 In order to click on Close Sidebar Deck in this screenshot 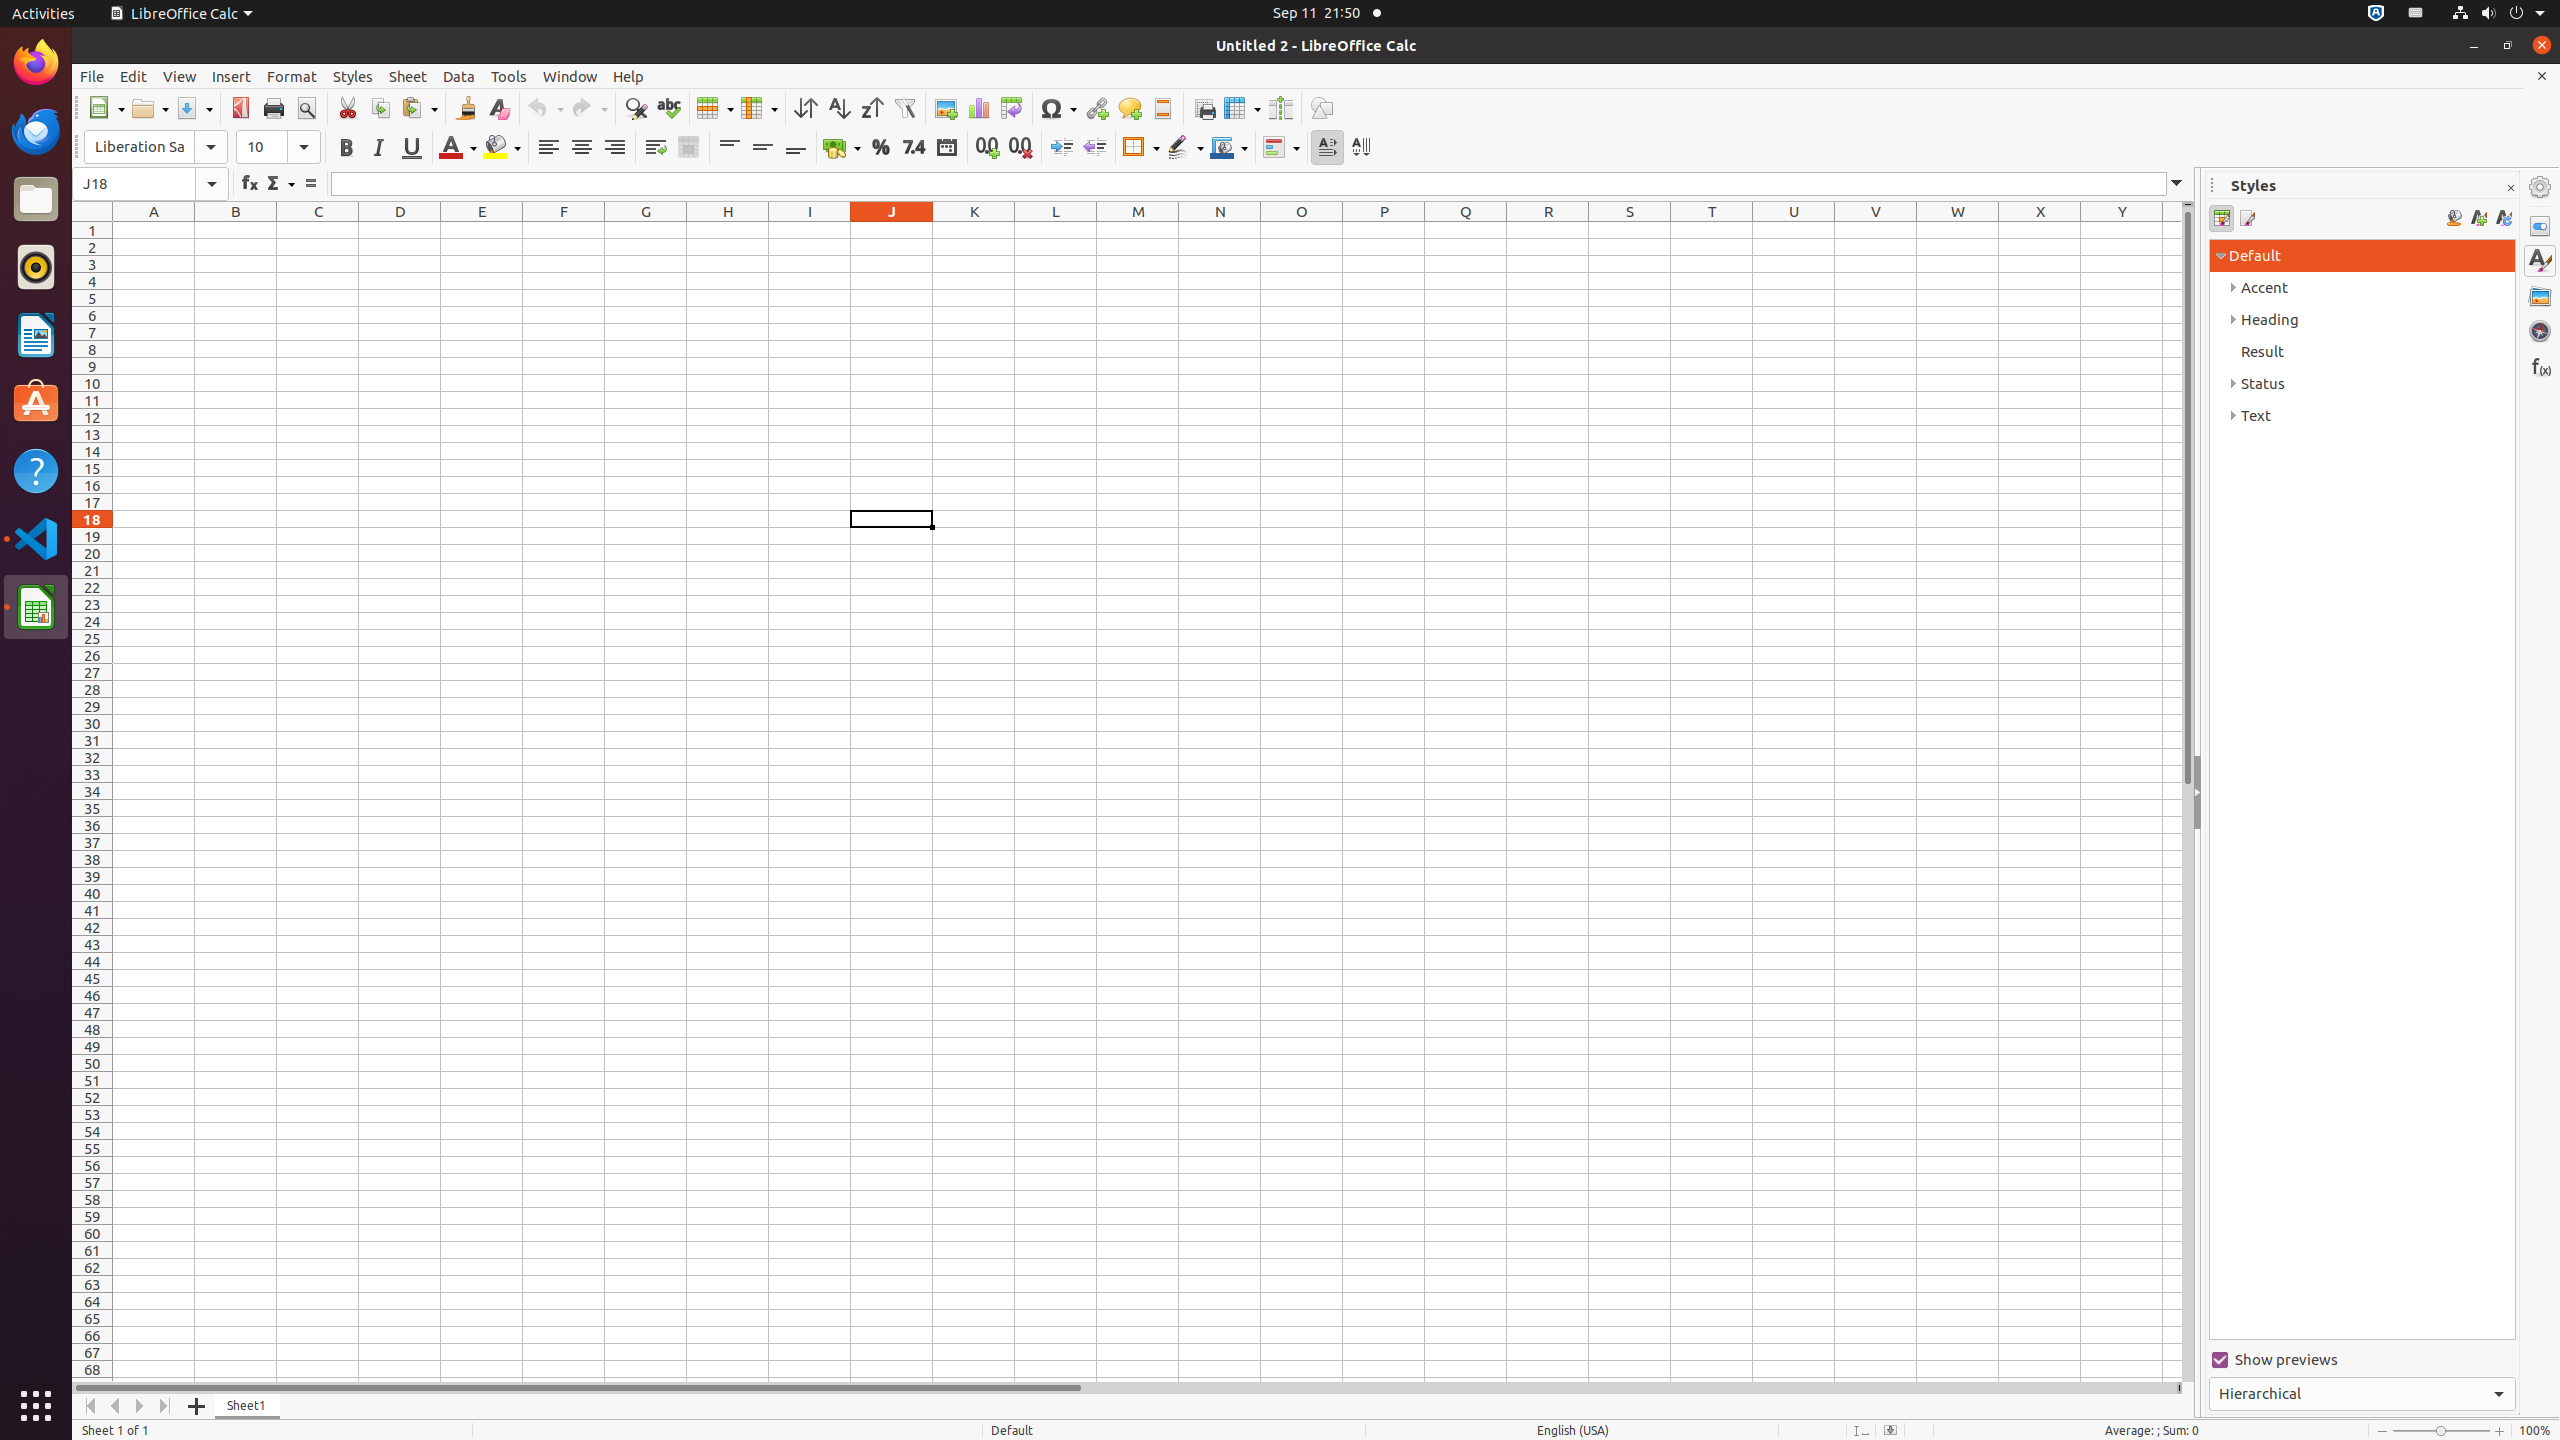, I will do `click(2510, 188)`.